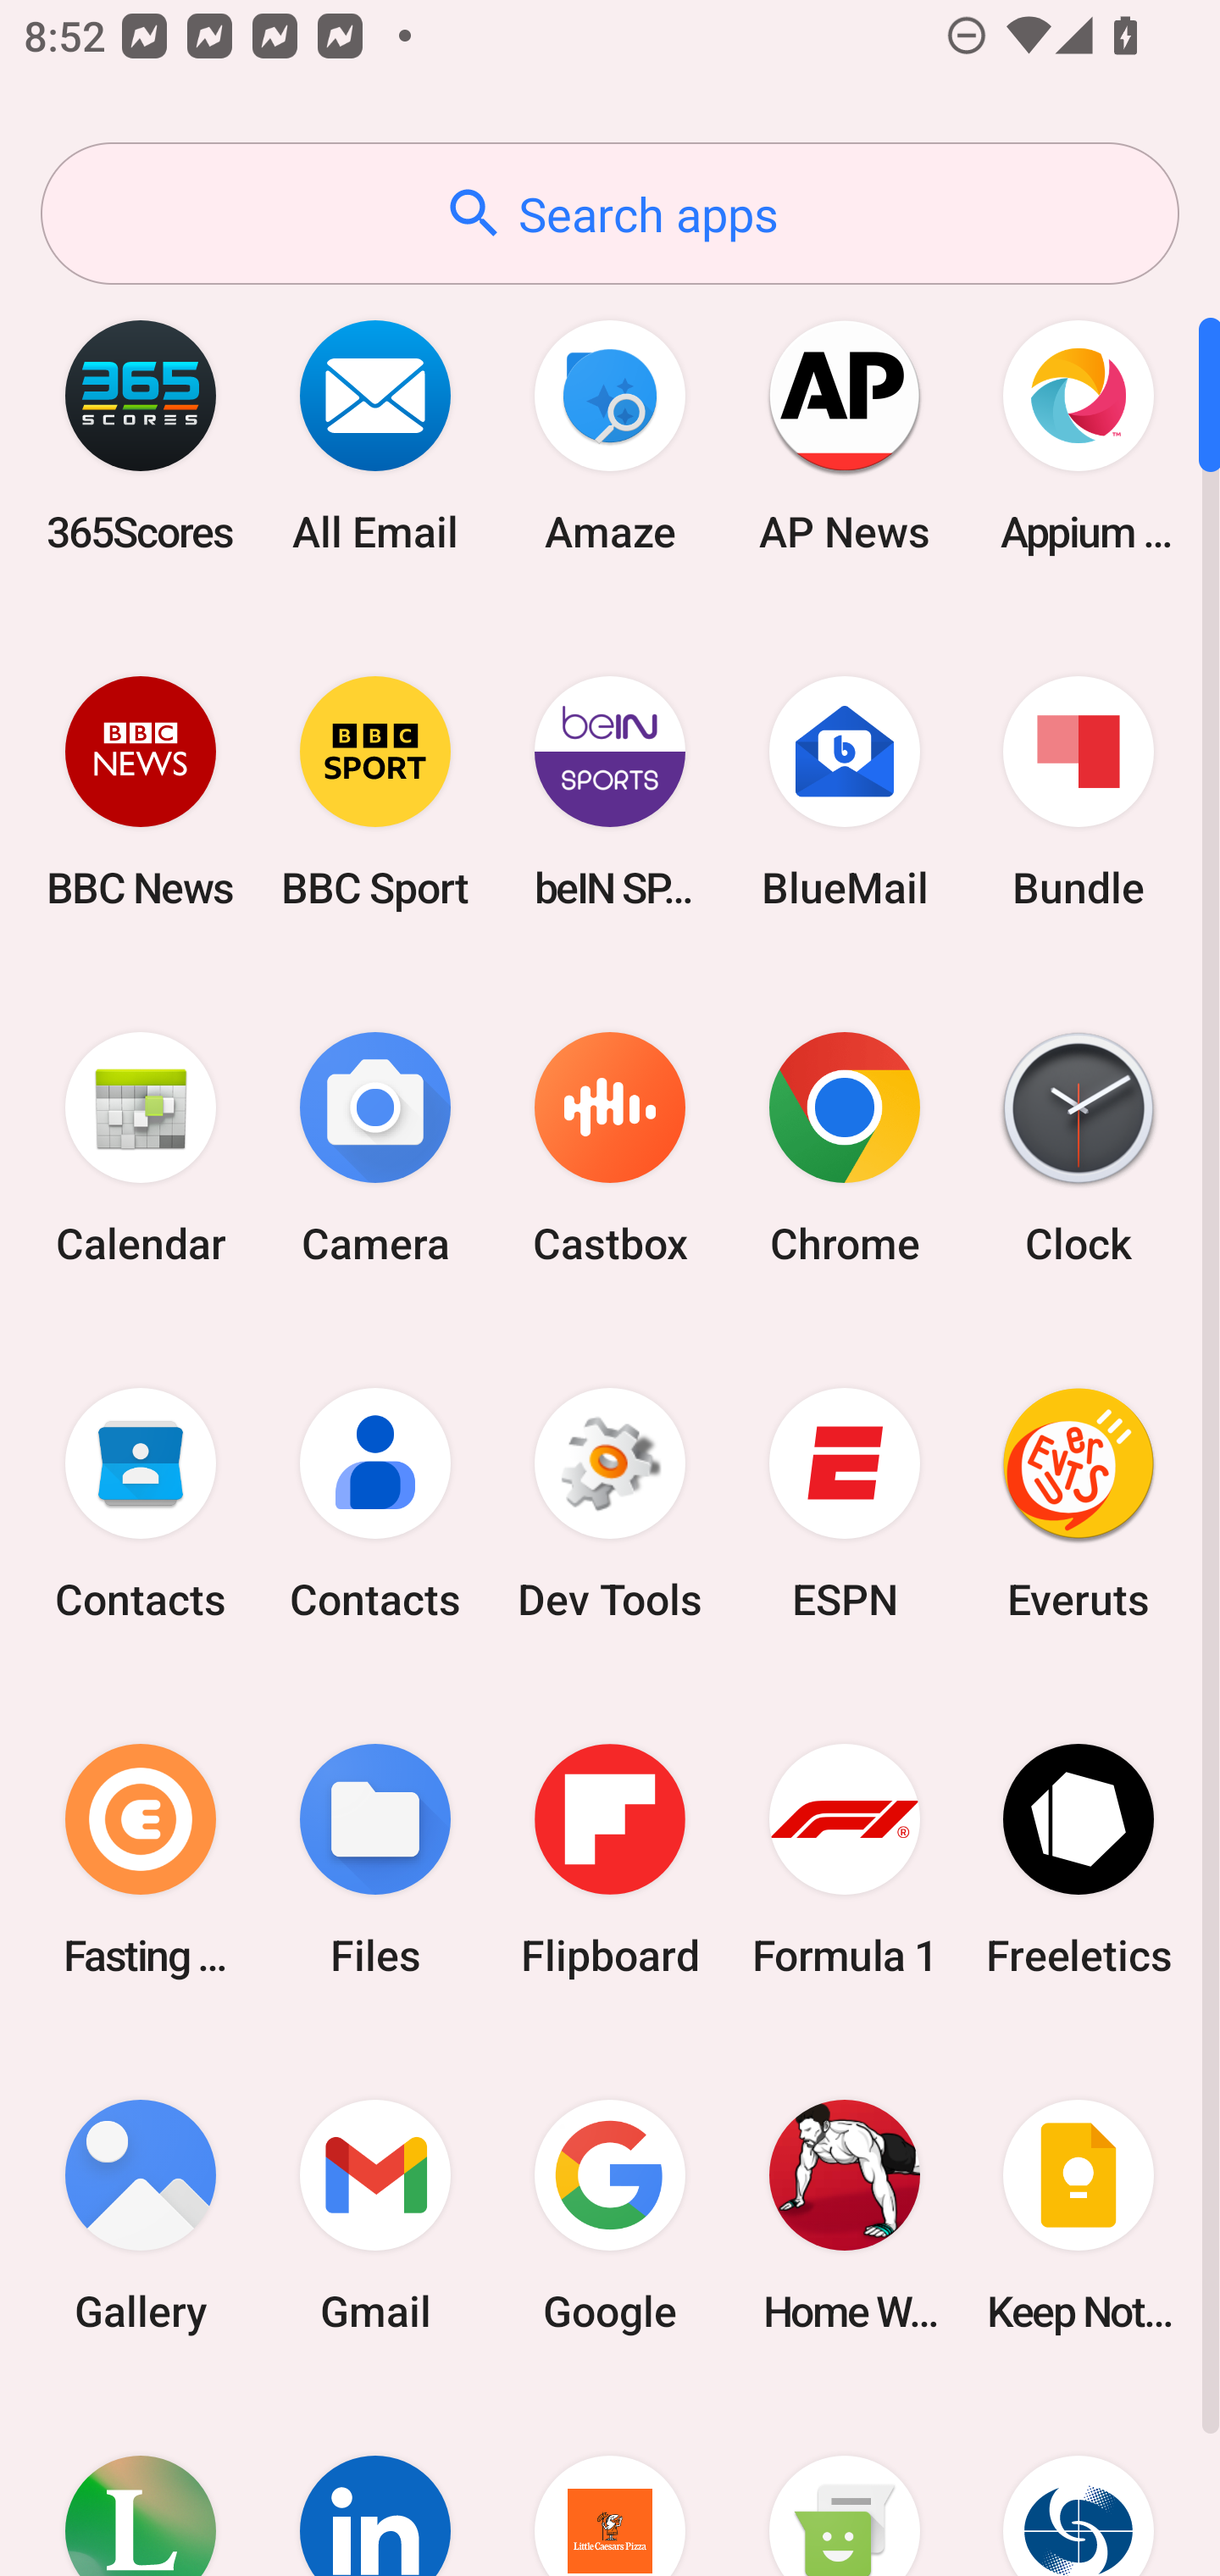  Describe the element at coordinates (1079, 1859) in the screenshot. I see `Freeletics` at that location.